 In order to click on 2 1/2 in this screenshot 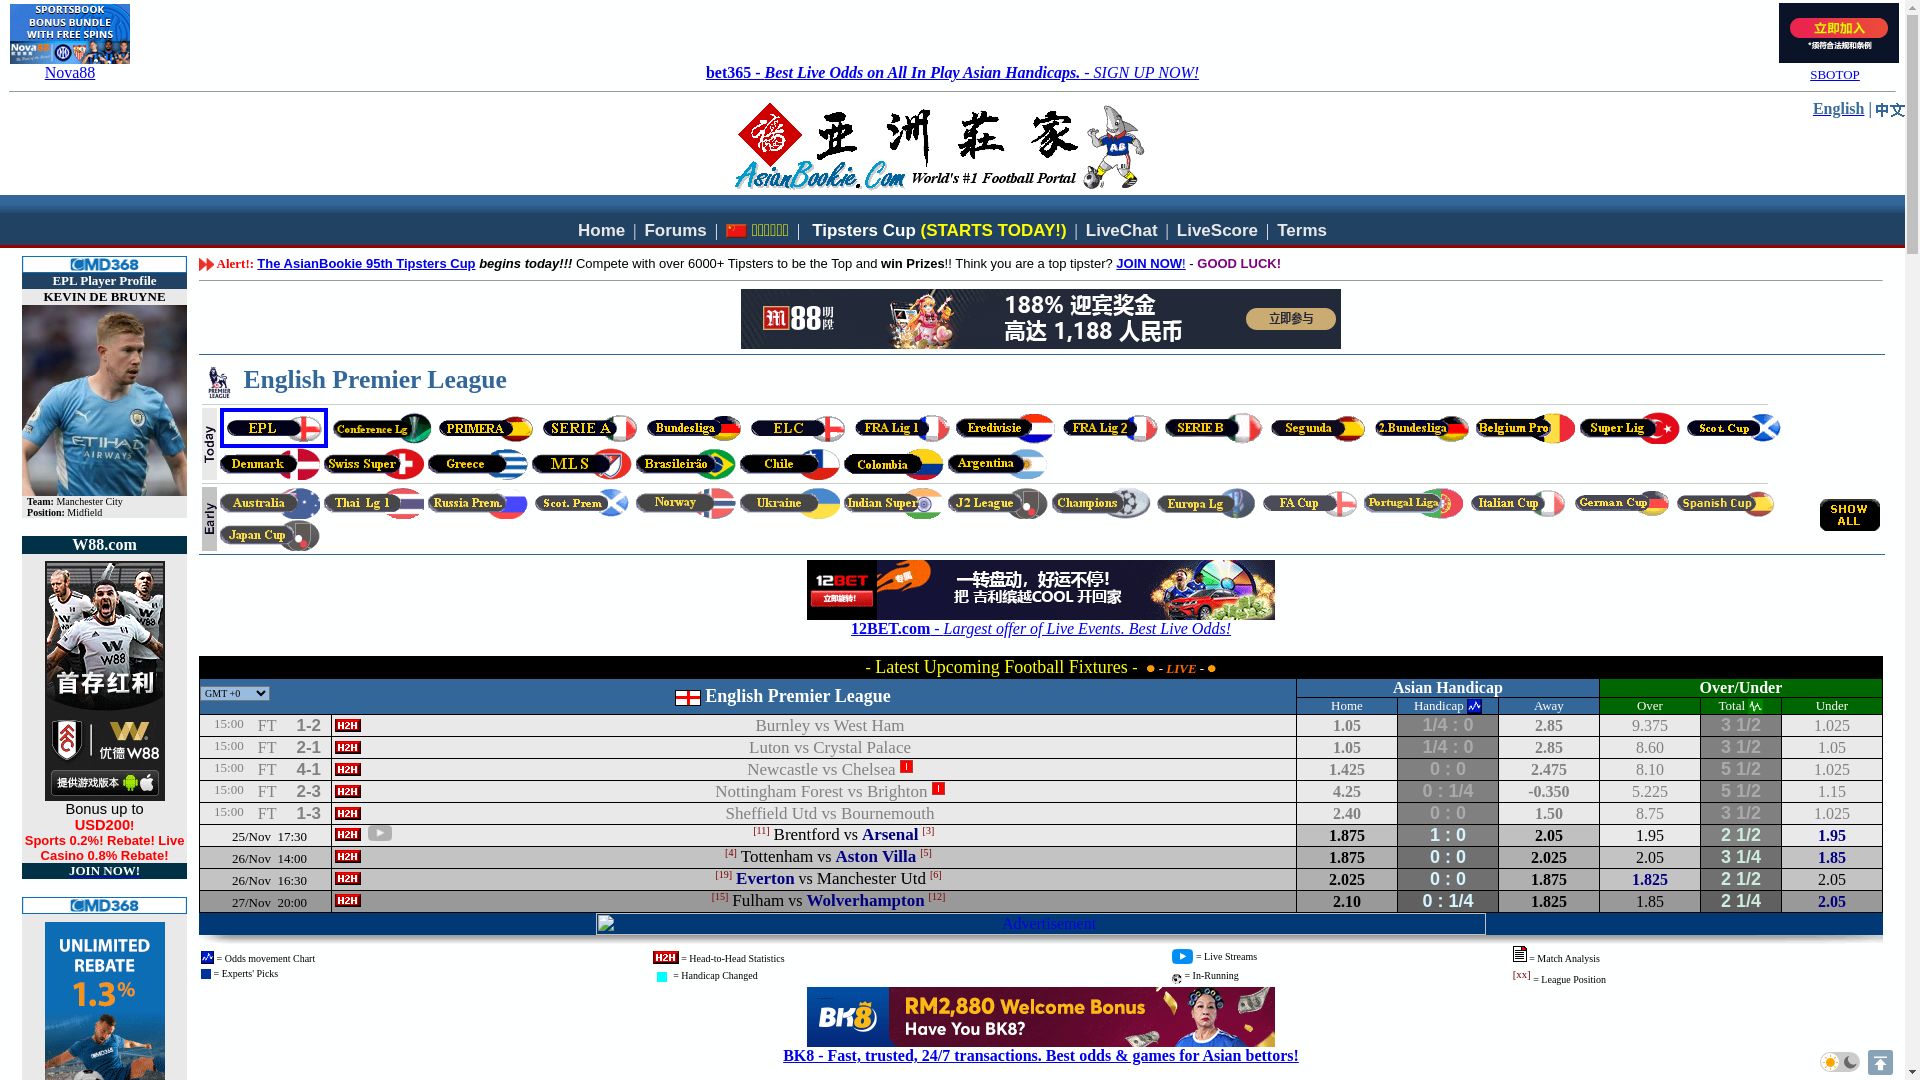, I will do `click(1741, 880)`.